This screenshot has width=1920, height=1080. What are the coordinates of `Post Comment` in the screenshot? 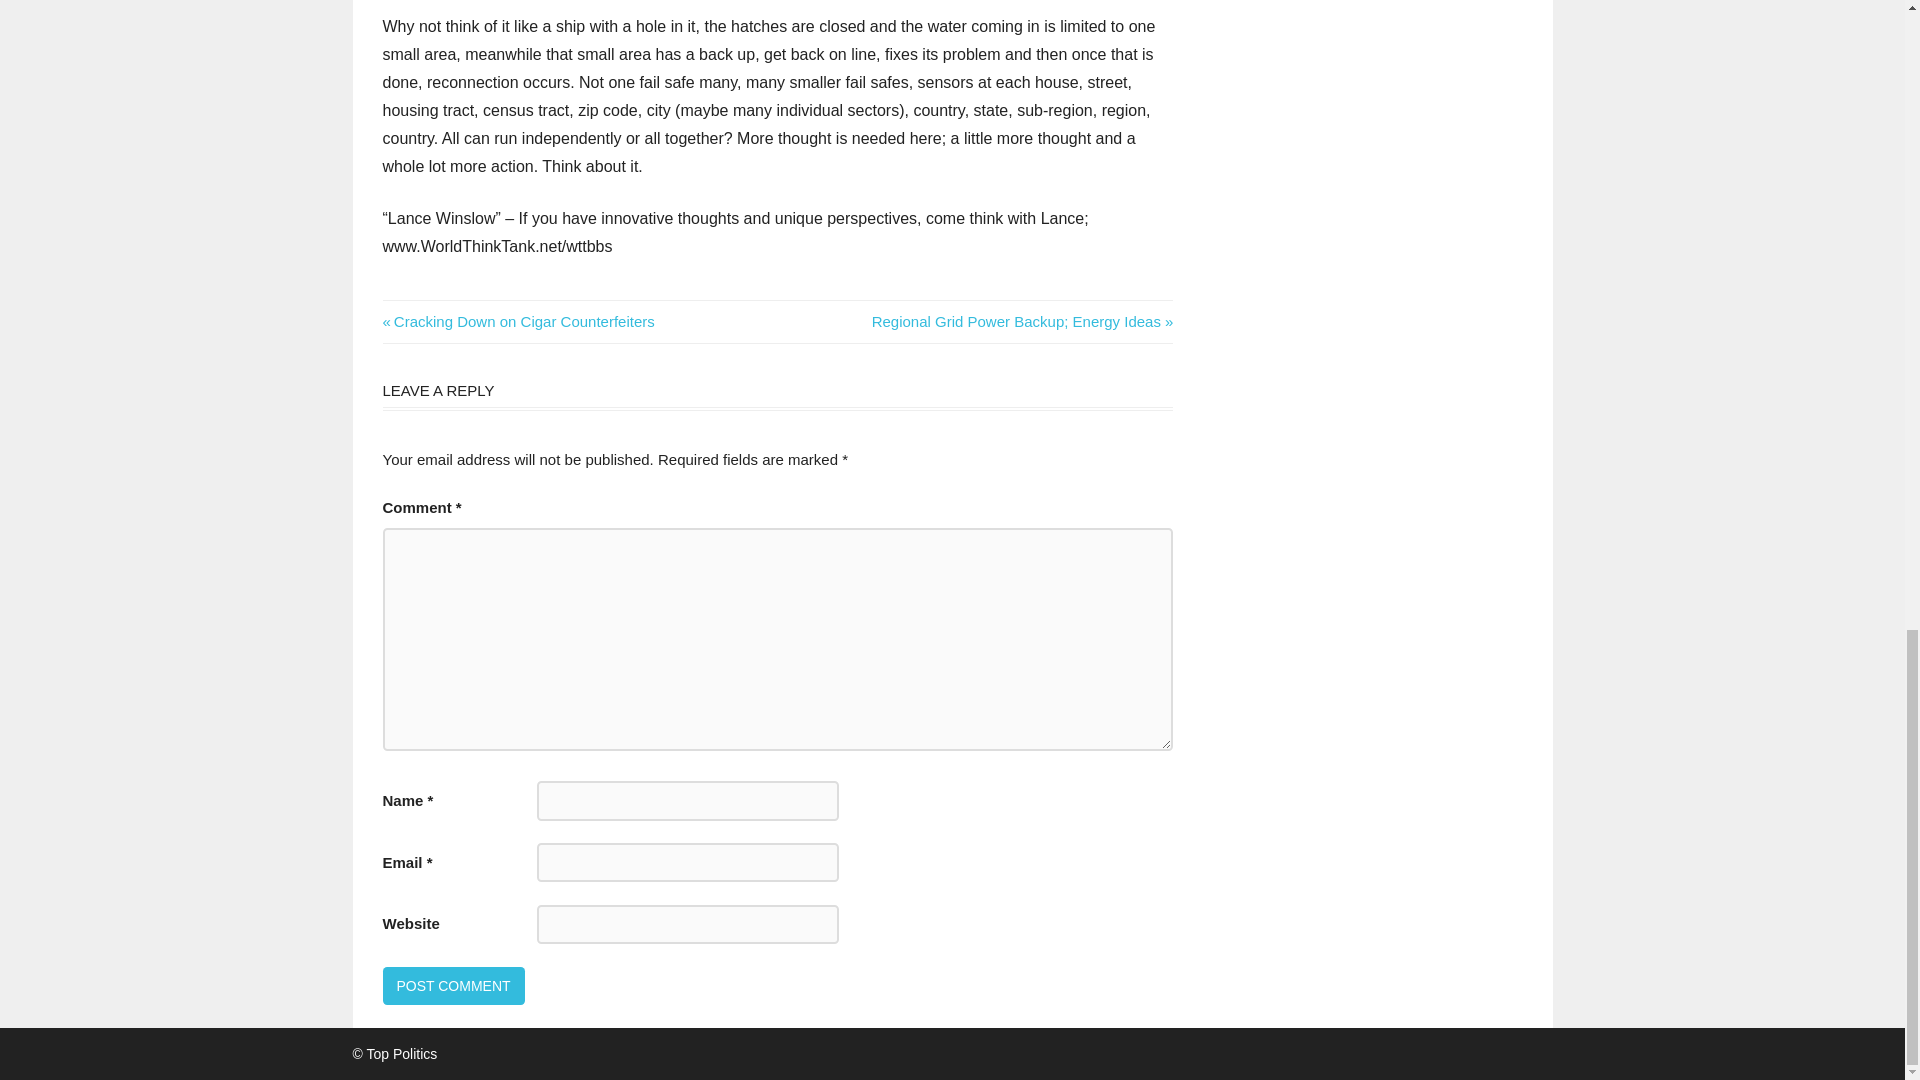 It's located at (518, 322).